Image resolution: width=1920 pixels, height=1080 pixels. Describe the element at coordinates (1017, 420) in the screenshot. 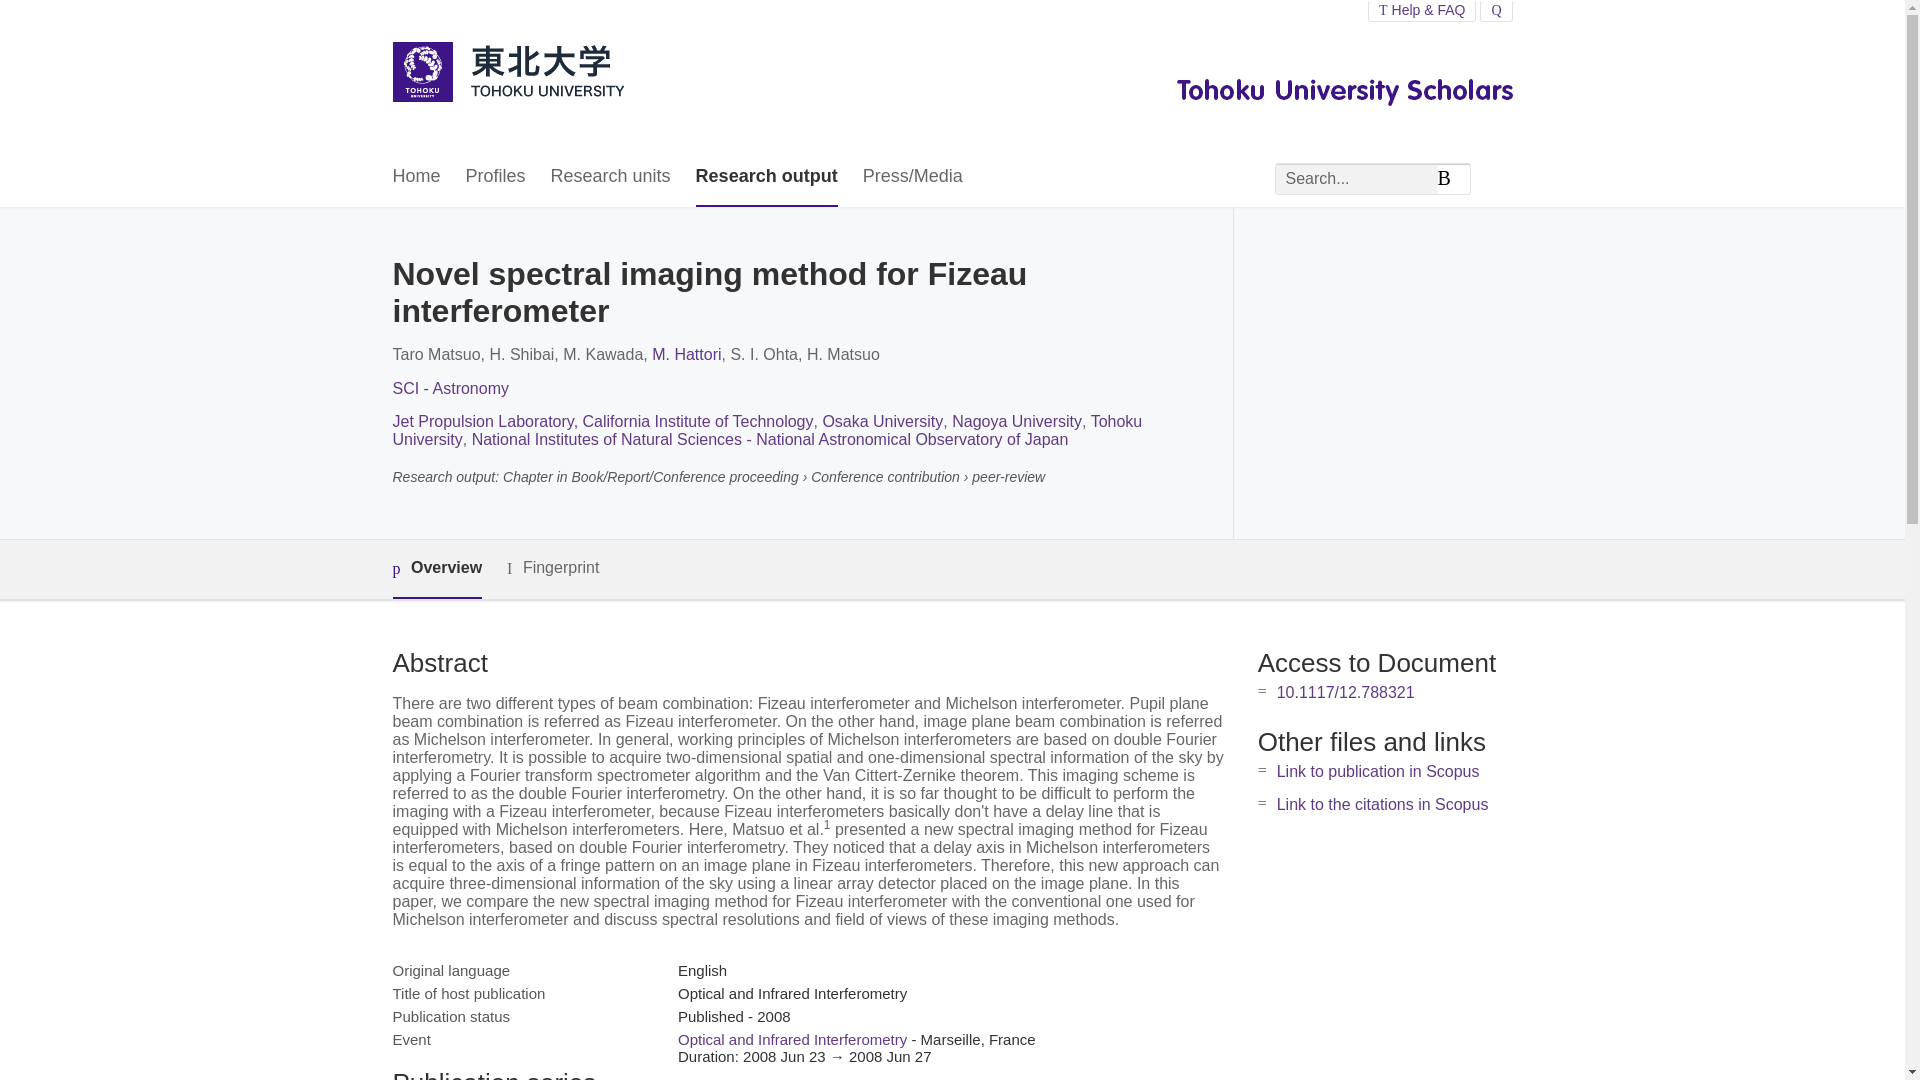

I see `Nagoya University` at that location.